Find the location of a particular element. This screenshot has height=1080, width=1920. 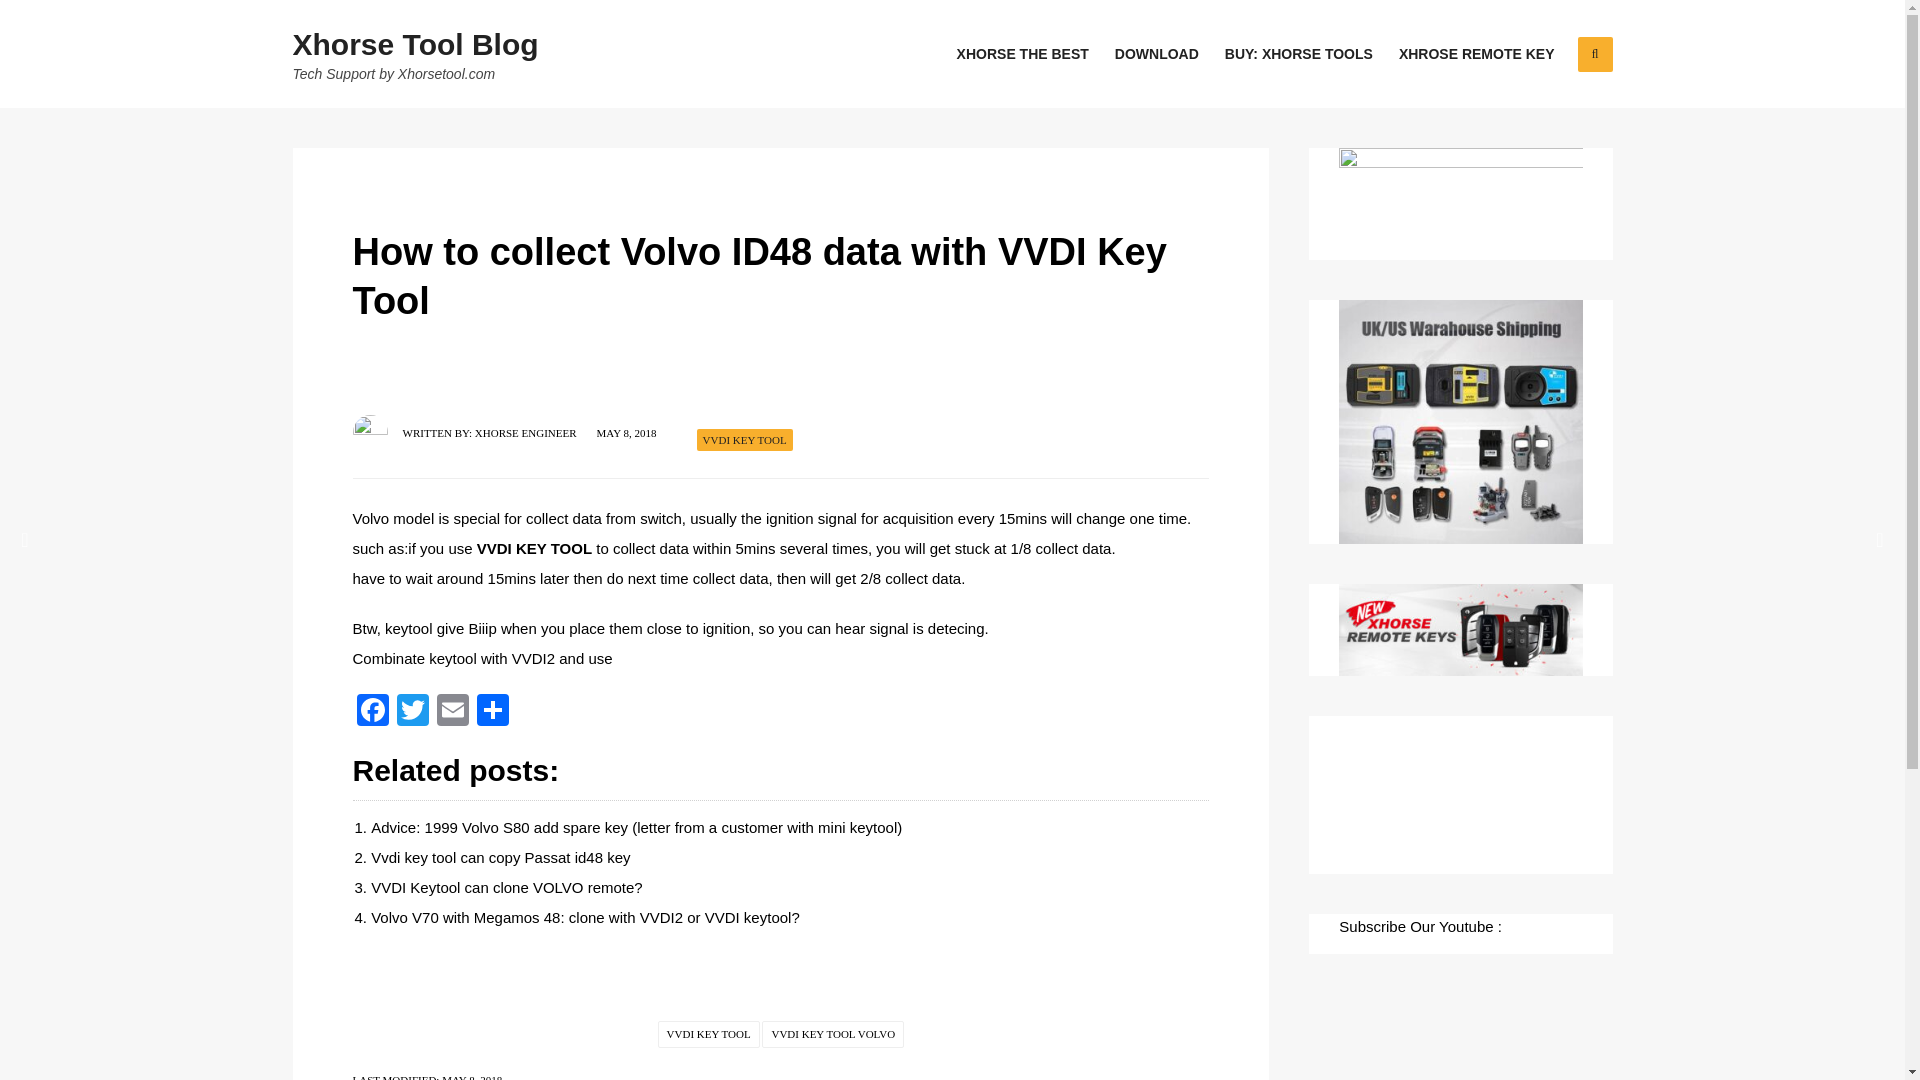

XHORSE THE BEST is located at coordinates (1022, 54).